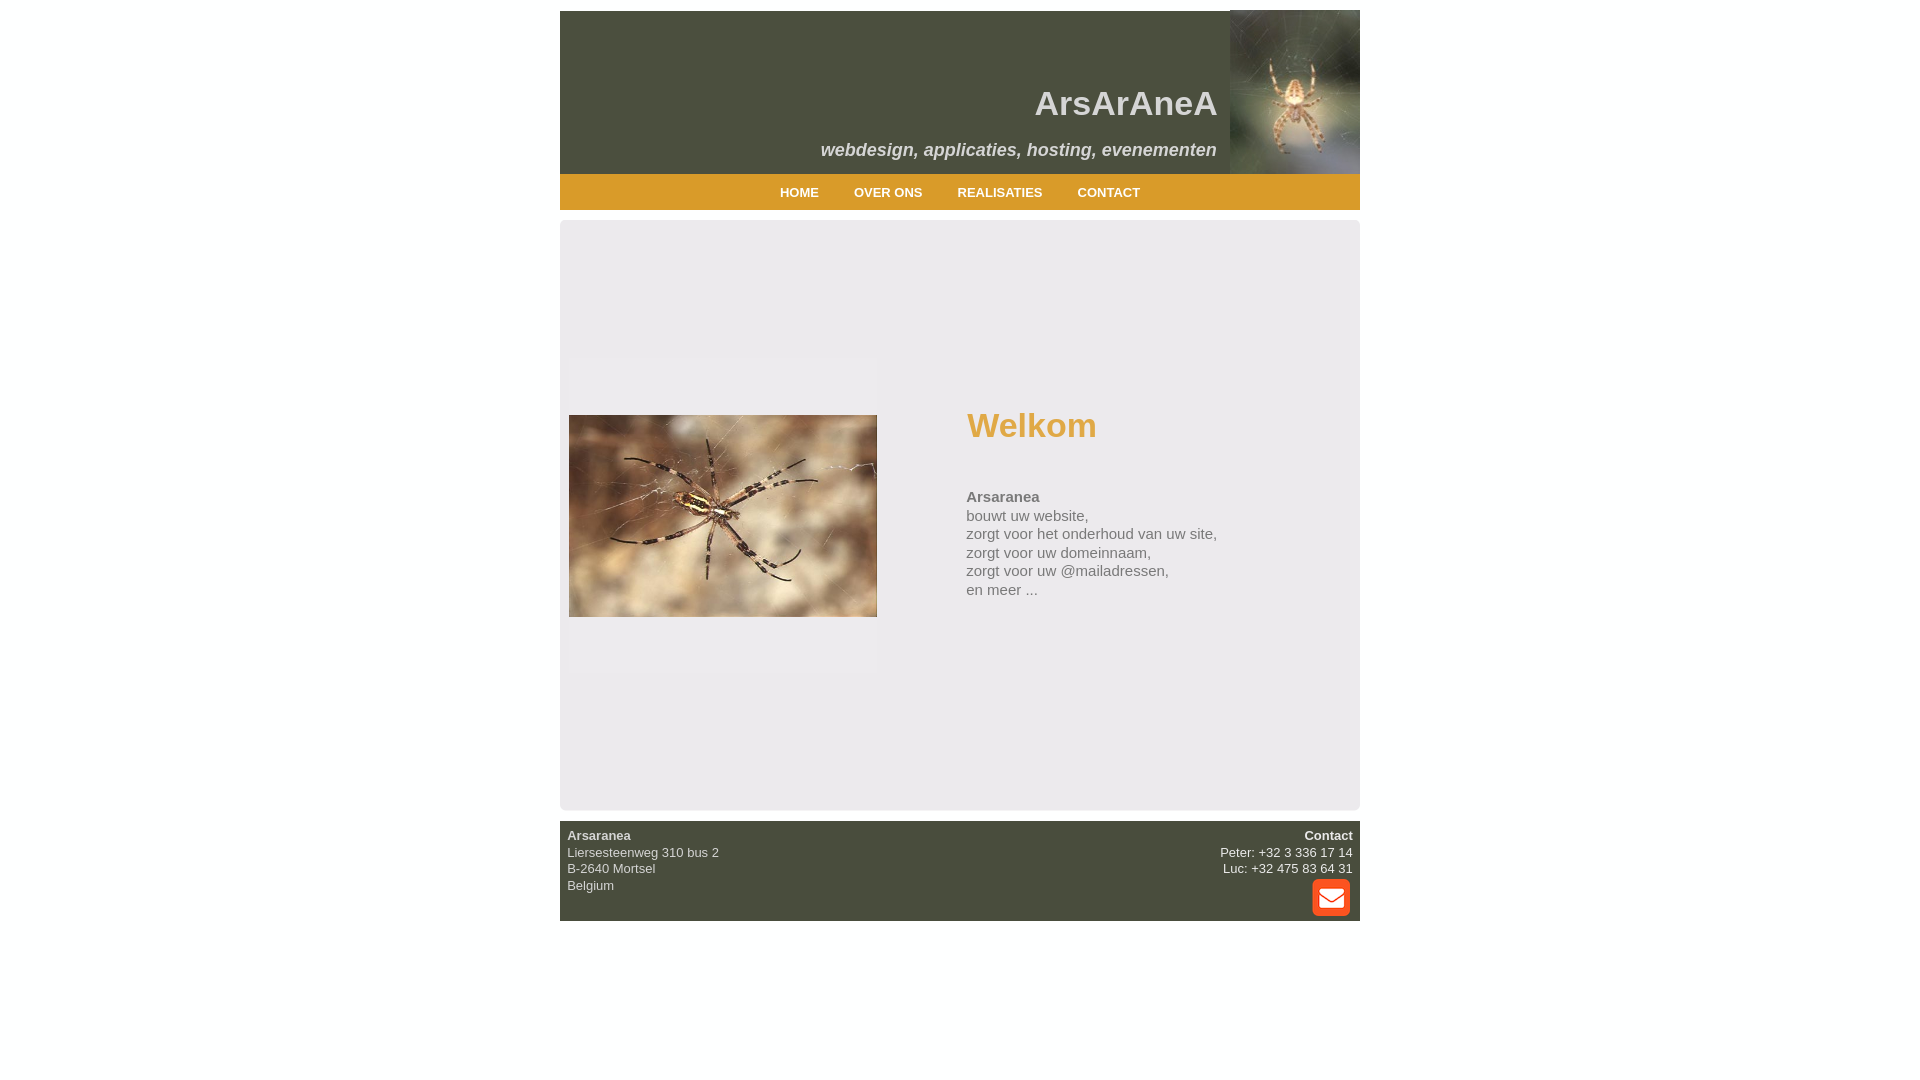 This screenshot has width=1920, height=1080. I want to click on REALISATIES, so click(1000, 192).